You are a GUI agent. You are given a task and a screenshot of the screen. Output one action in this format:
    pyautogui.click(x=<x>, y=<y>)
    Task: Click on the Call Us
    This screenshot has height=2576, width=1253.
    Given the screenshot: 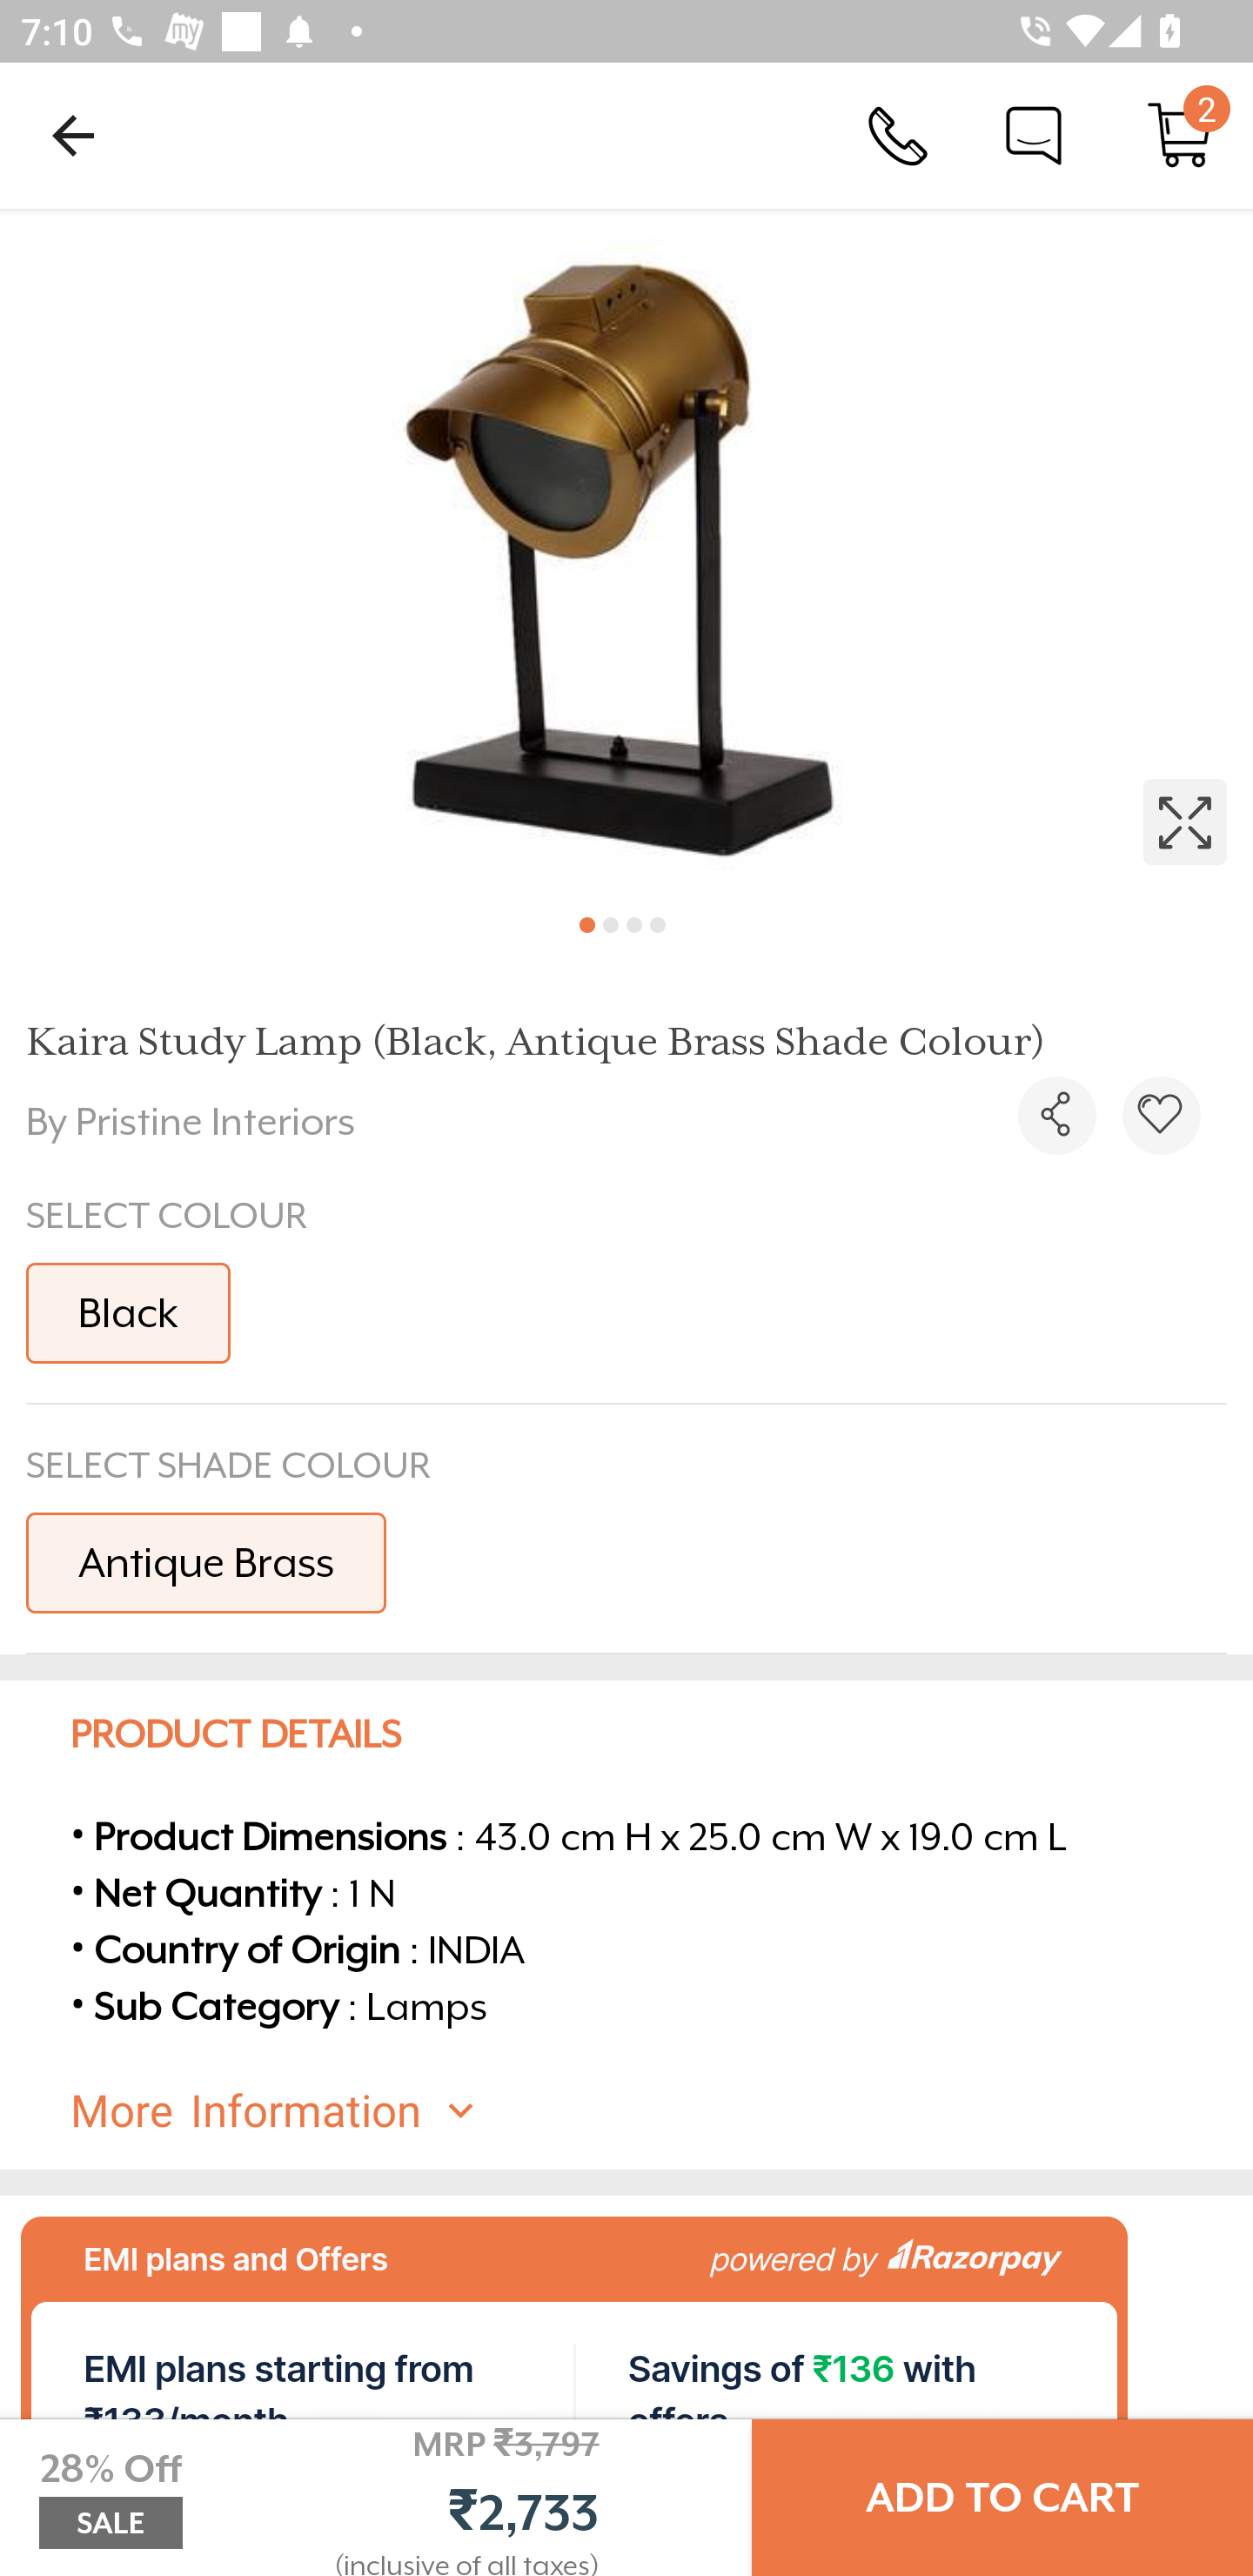 What is the action you would take?
    pyautogui.click(x=898, y=134)
    